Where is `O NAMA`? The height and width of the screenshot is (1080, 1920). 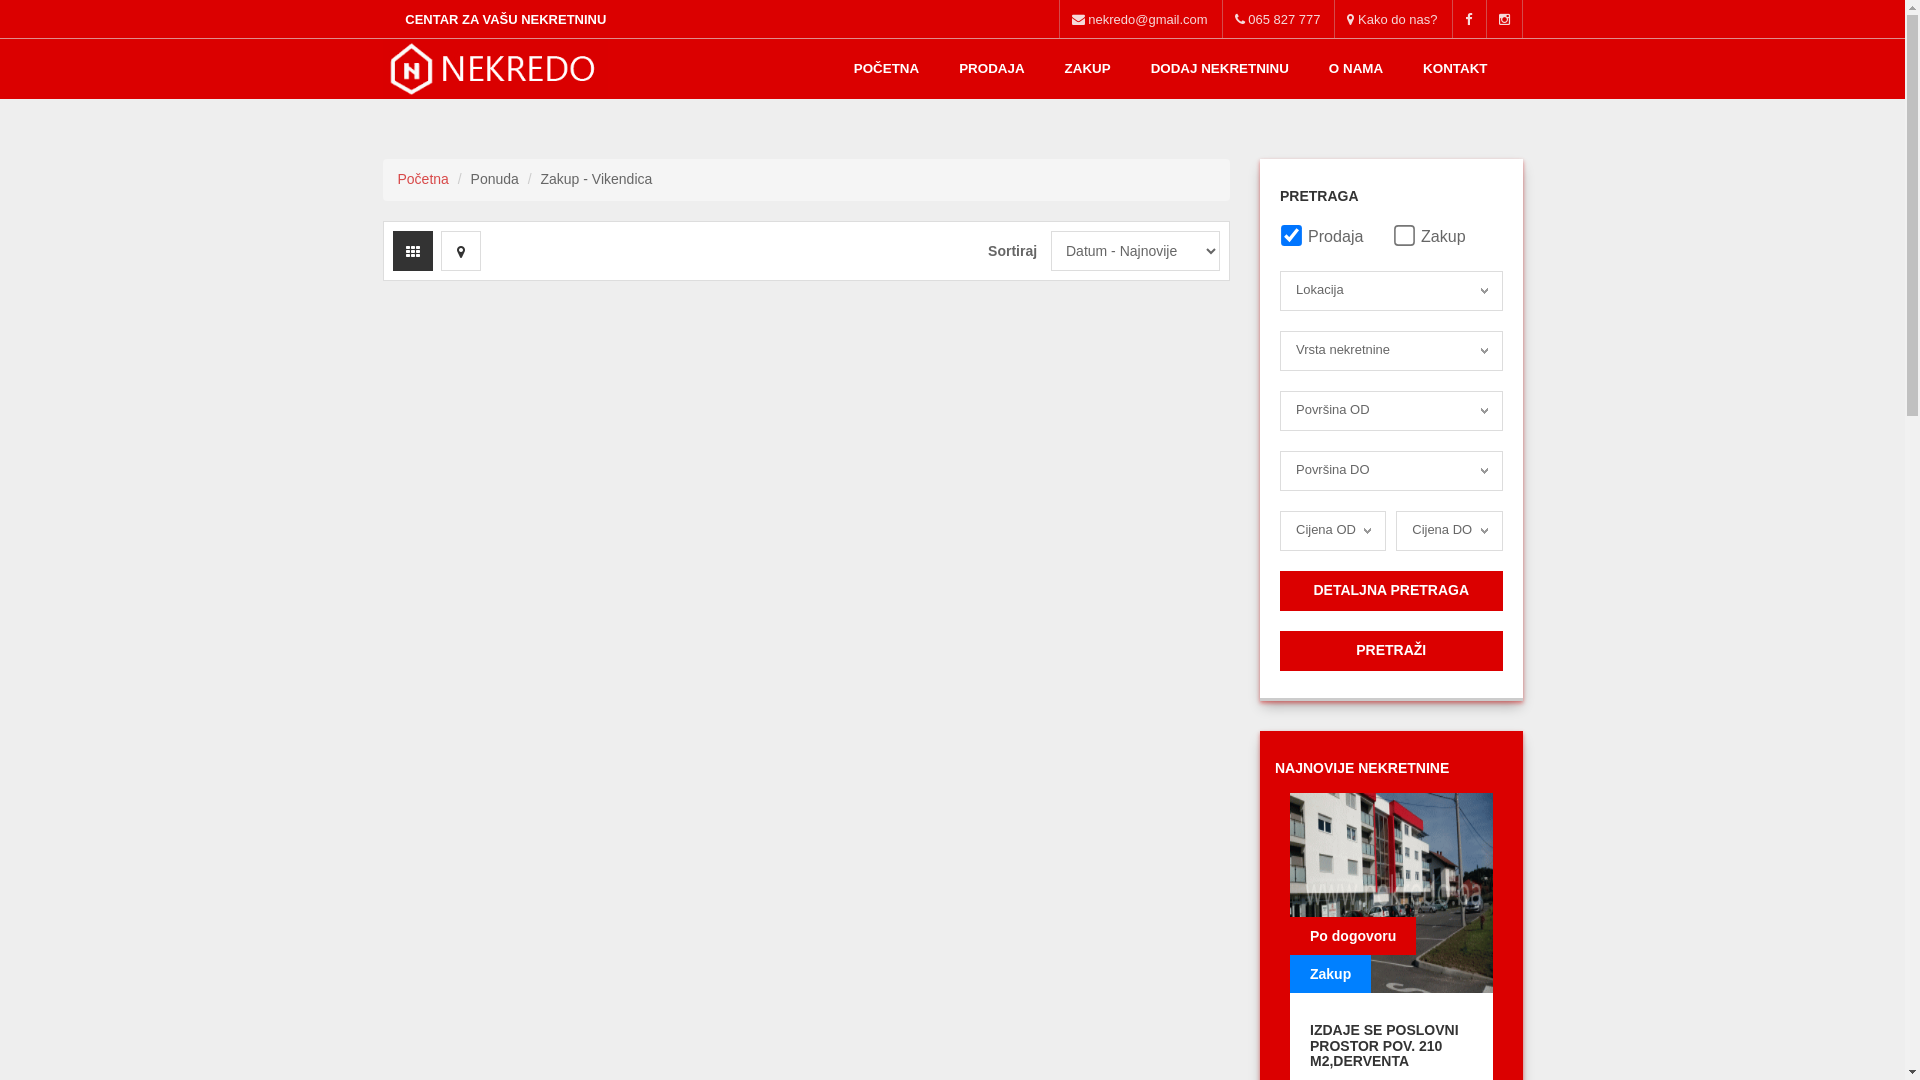
O NAMA is located at coordinates (1356, 68).